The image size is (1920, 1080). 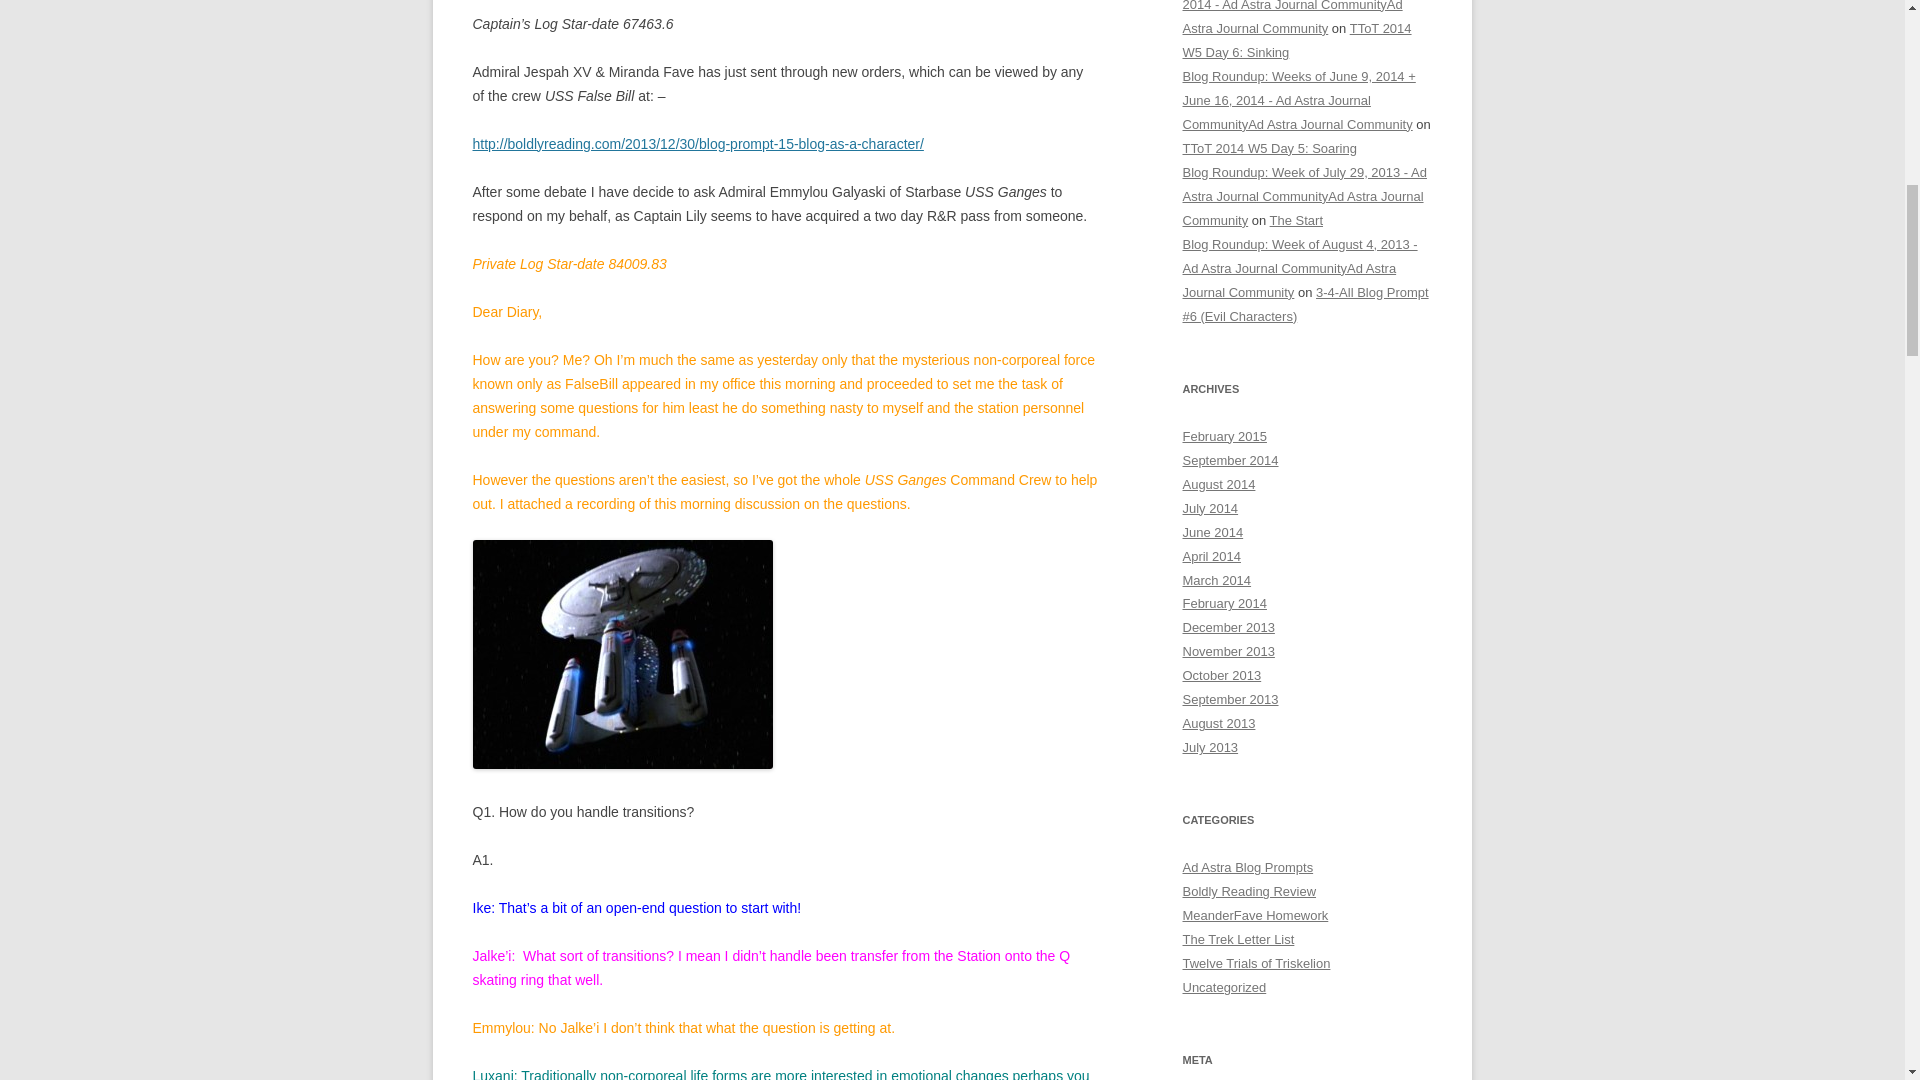 I want to click on April 2014, so click(x=1211, y=556).